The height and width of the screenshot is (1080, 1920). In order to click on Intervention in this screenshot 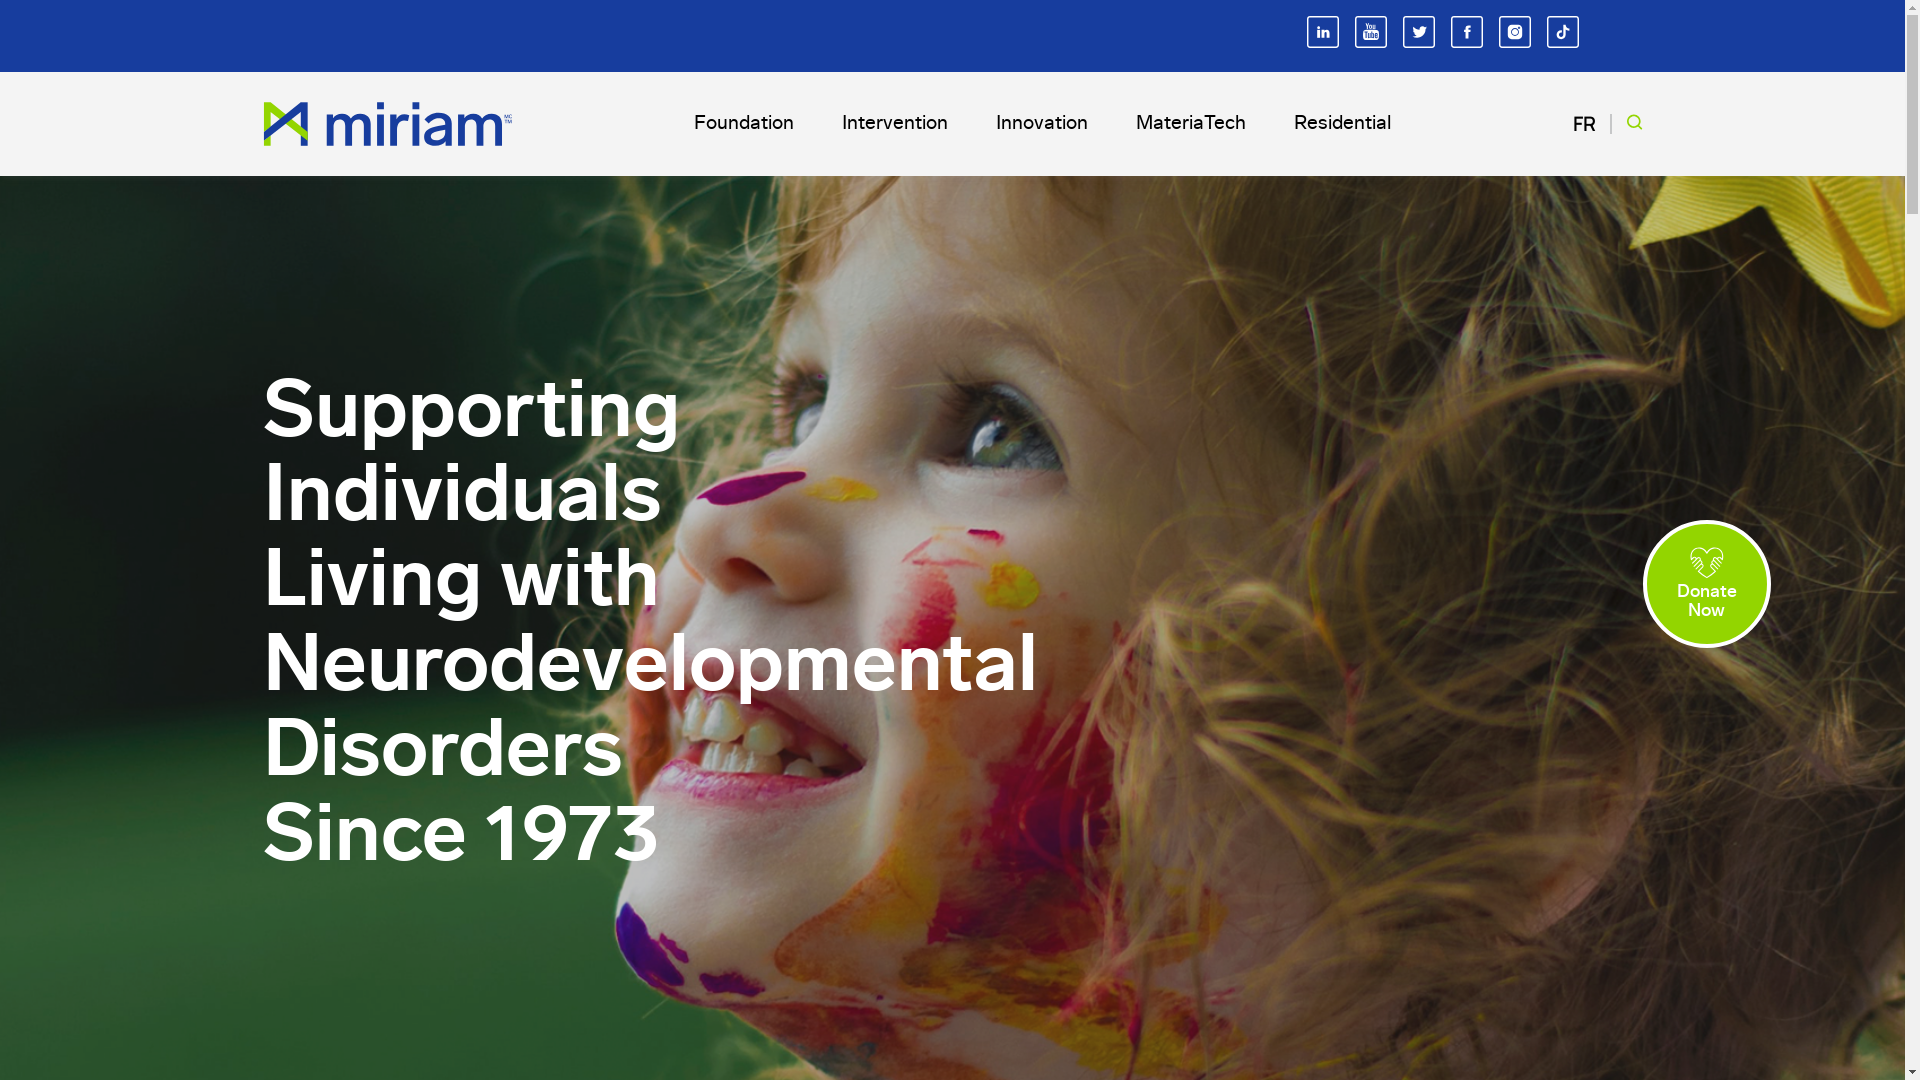, I will do `click(895, 124)`.